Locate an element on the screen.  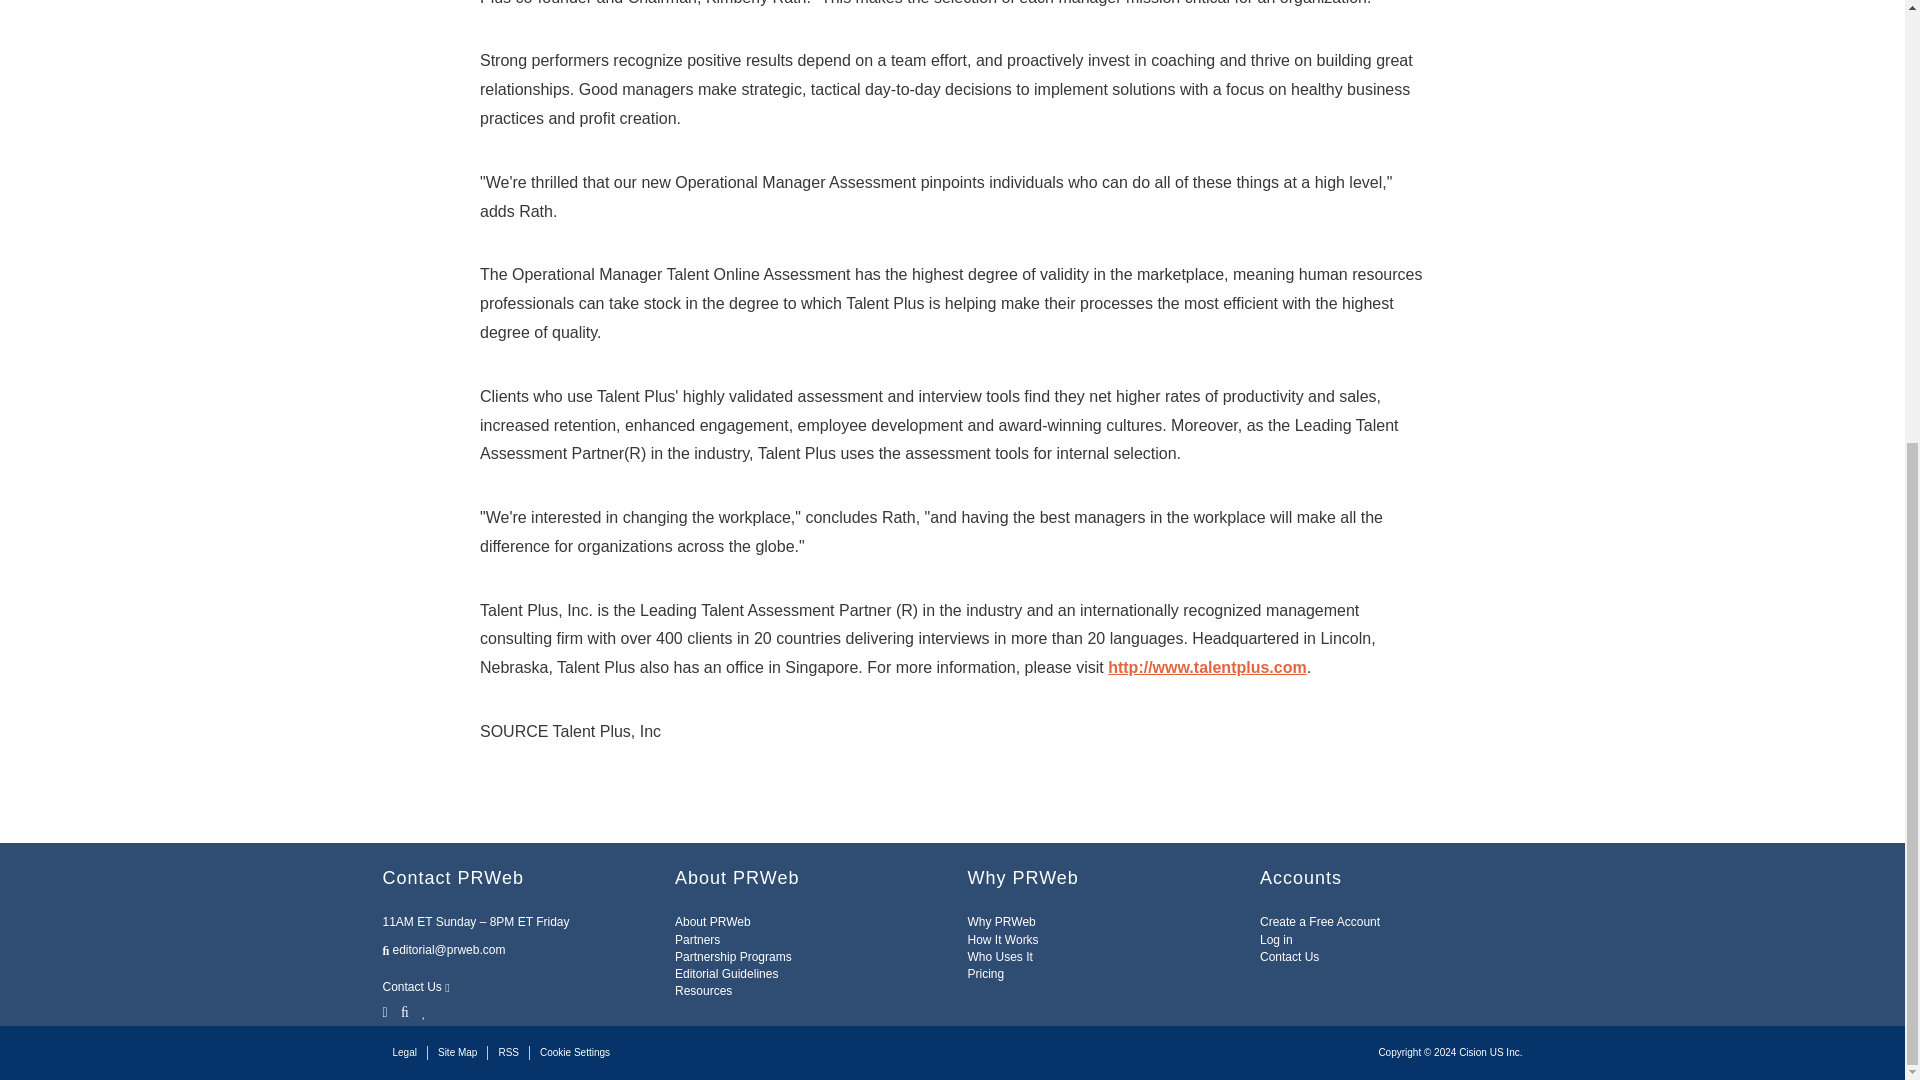
Resources is located at coordinates (703, 990).